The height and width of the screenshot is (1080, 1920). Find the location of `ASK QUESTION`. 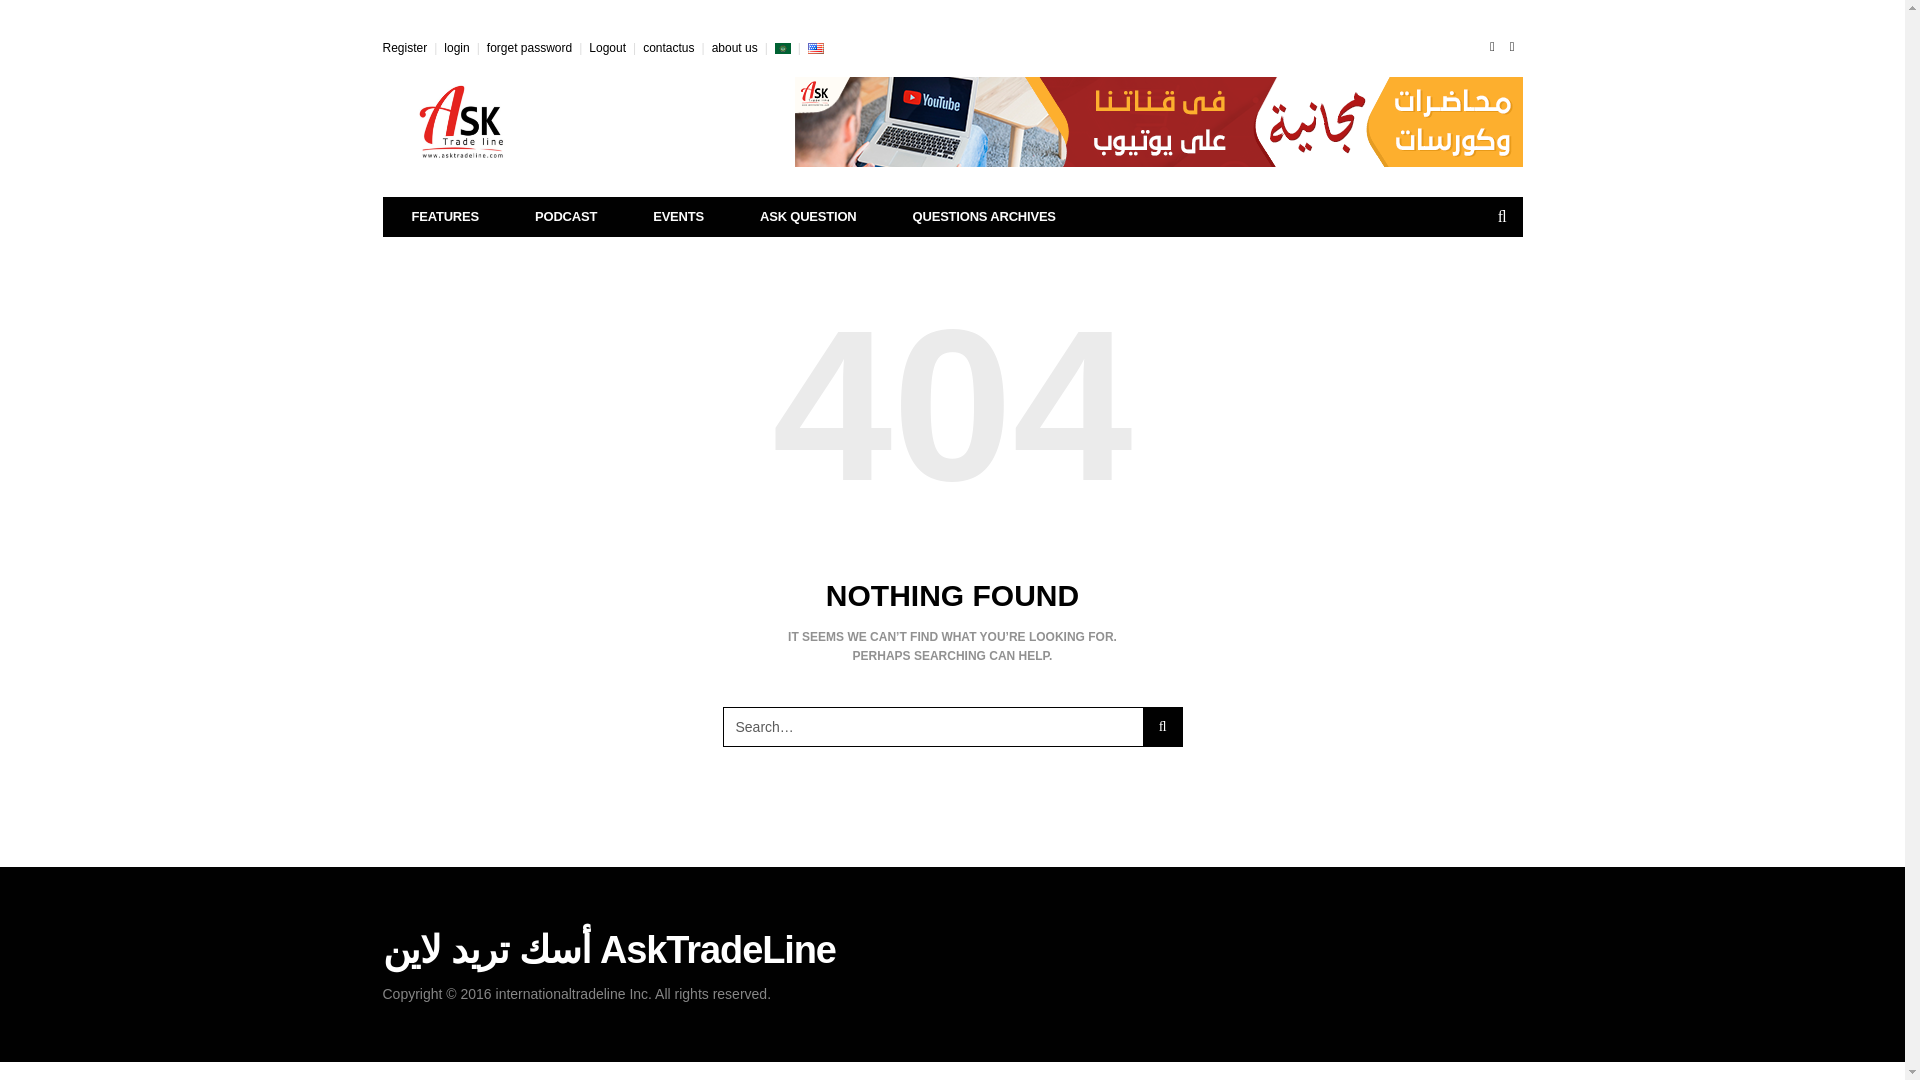

ASK QUESTION is located at coordinates (808, 216).